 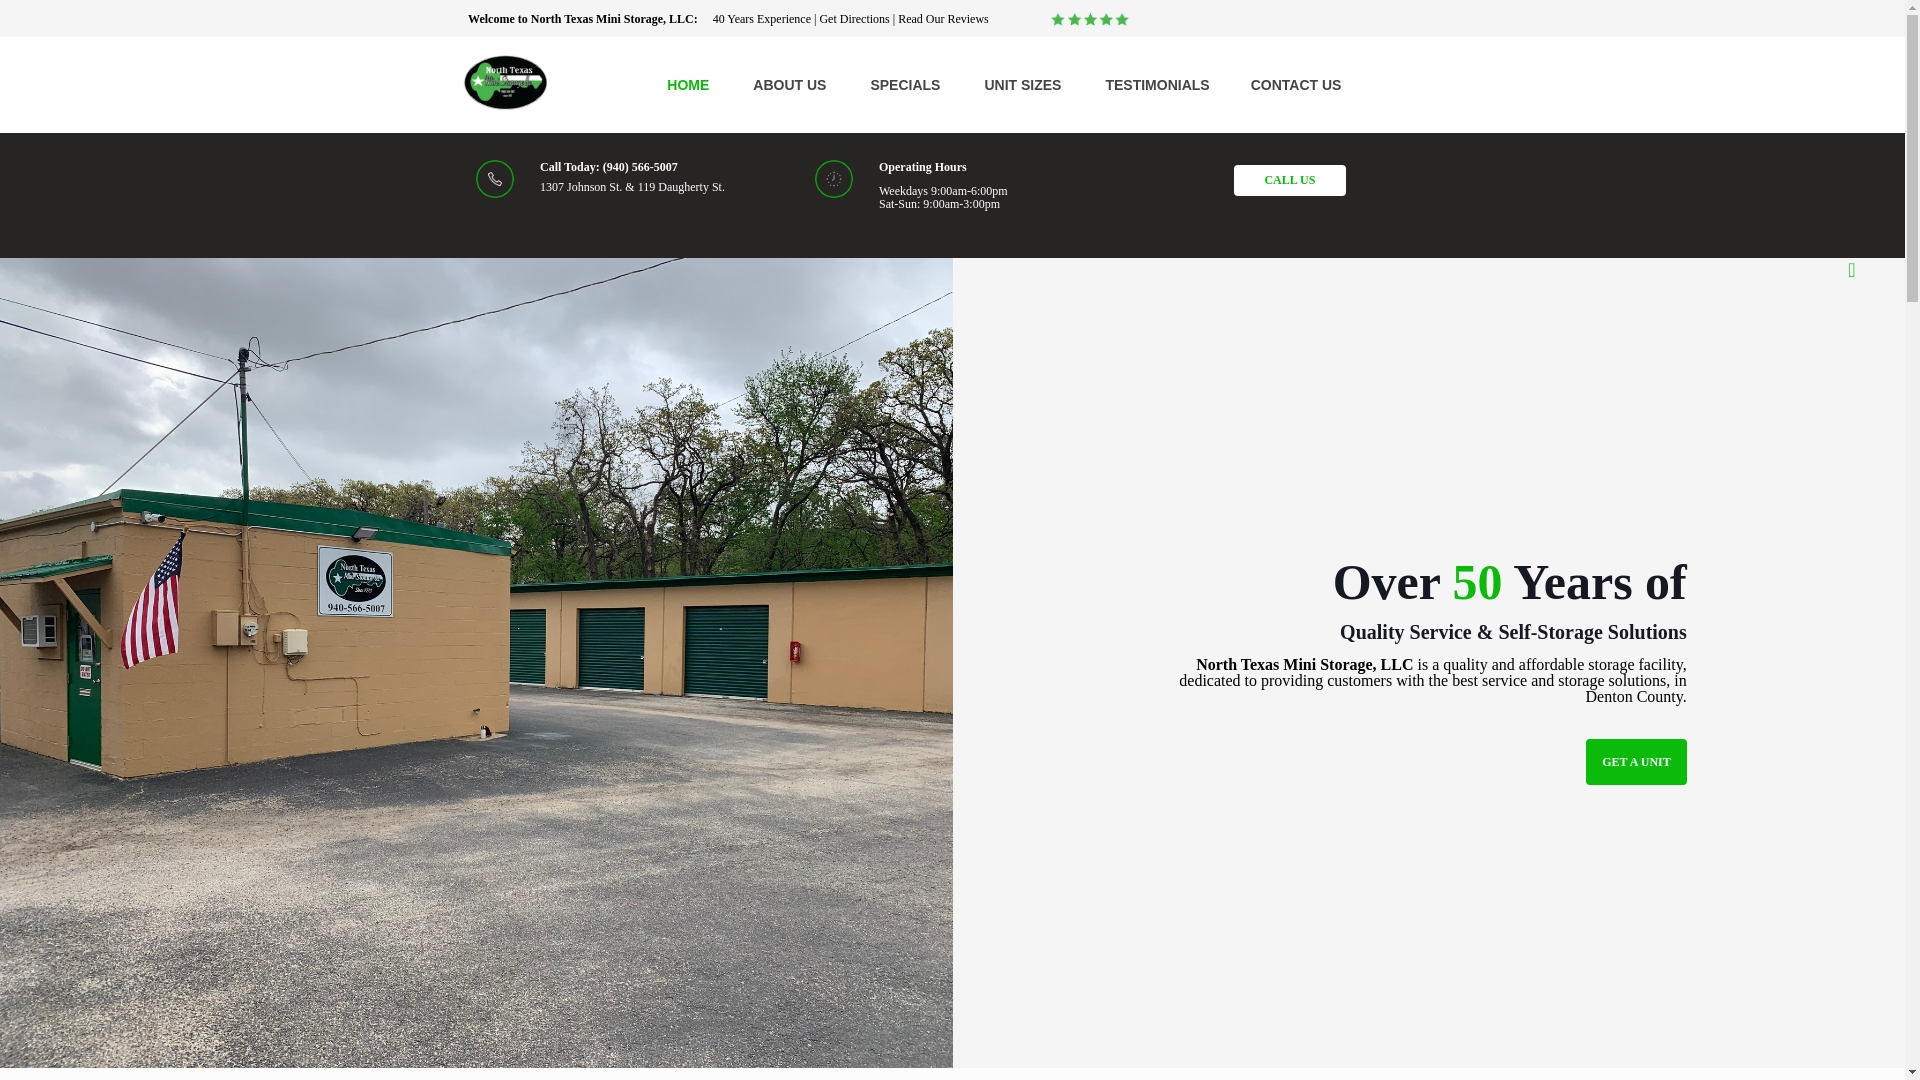 What do you see at coordinates (506, 82) in the screenshot?
I see `North Texas Mini Storage LLC` at bounding box center [506, 82].